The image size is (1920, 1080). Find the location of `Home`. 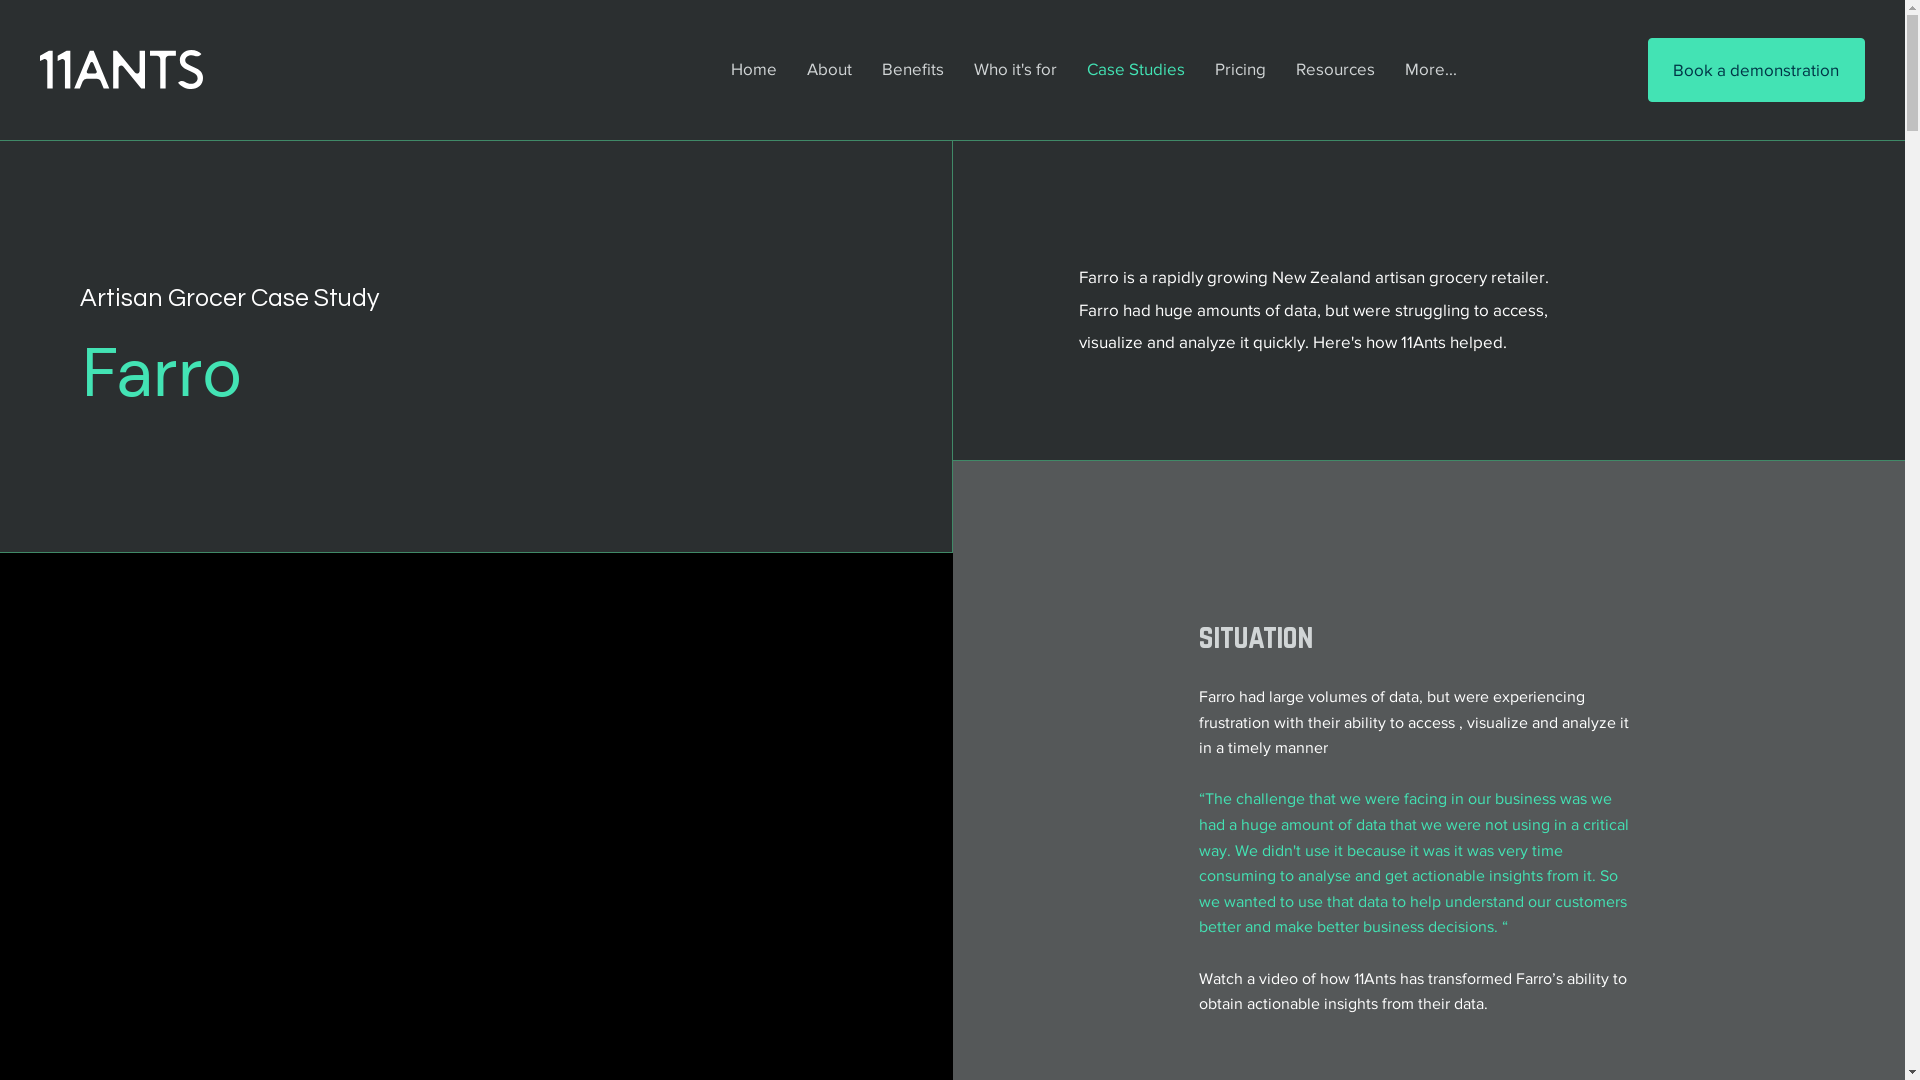

Home is located at coordinates (754, 69).